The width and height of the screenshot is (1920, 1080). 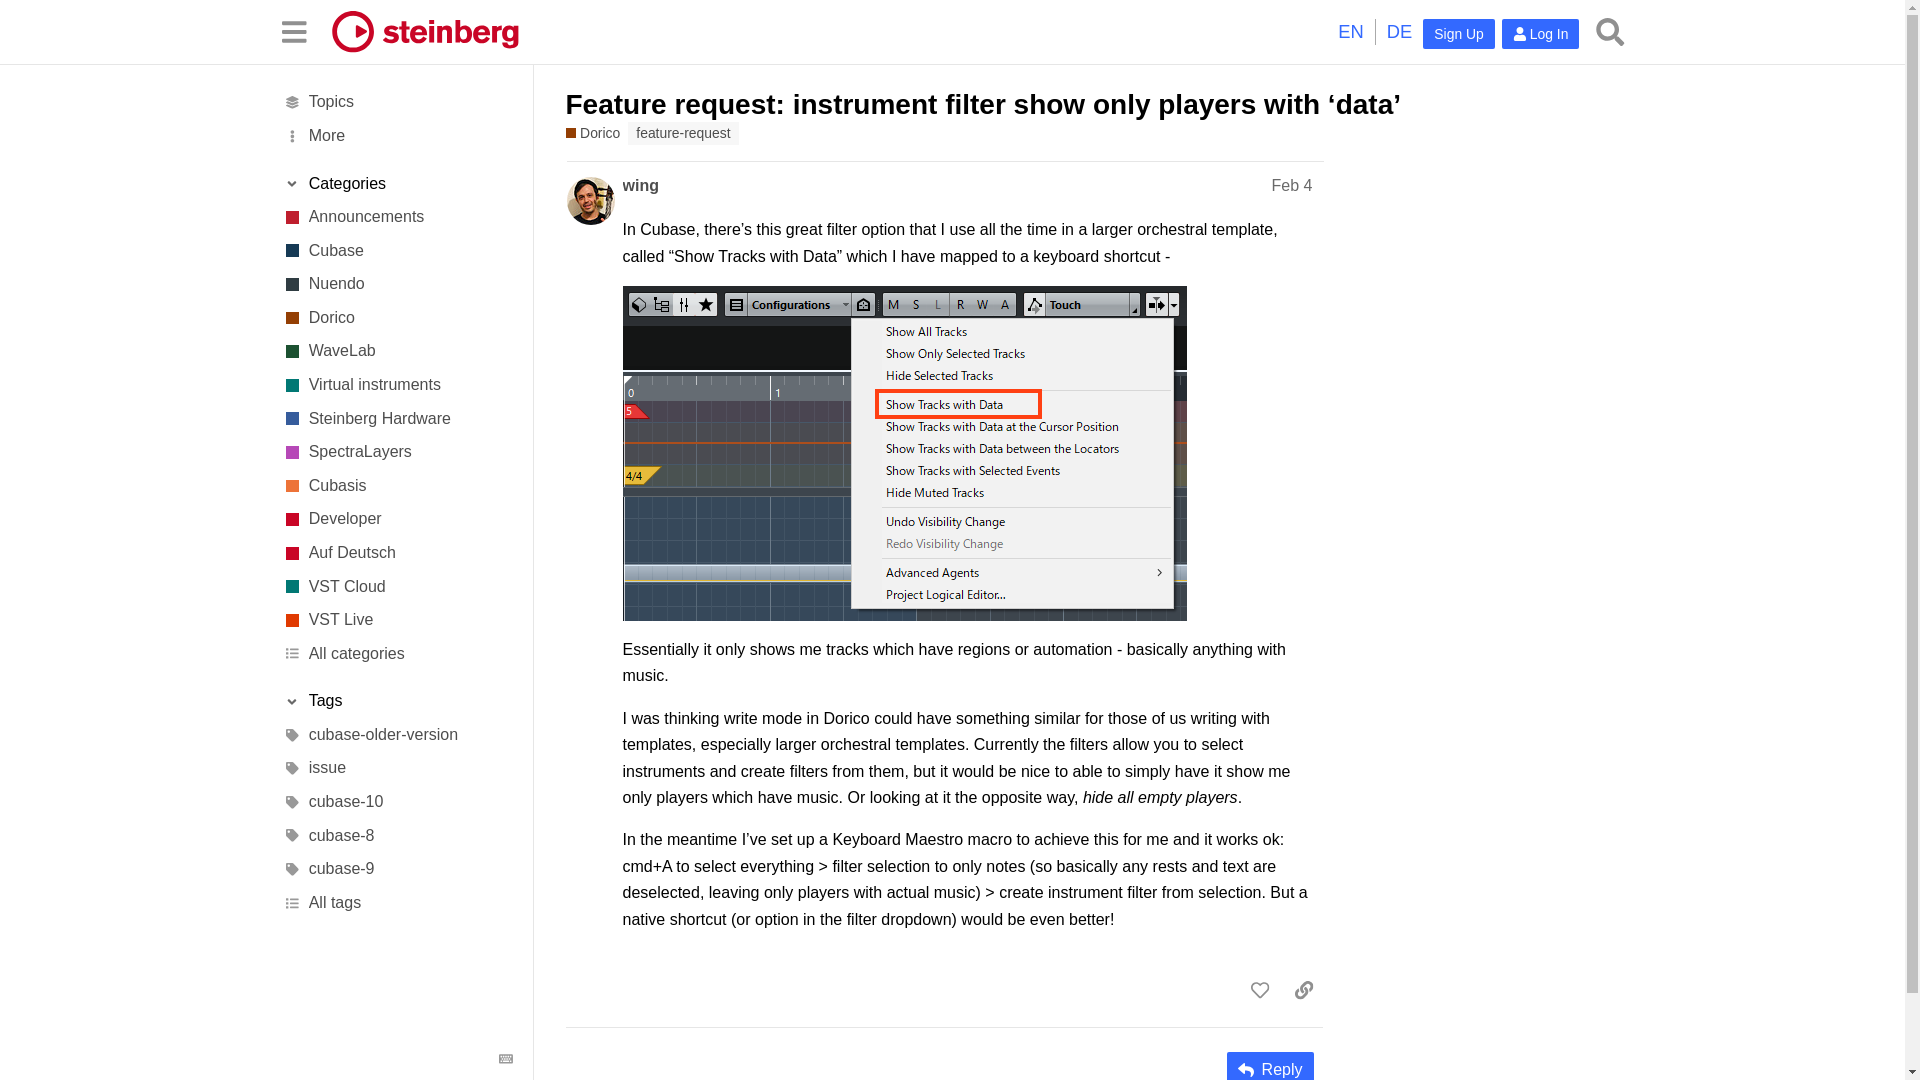 What do you see at coordinates (1350, 32) in the screenshot?
I see `EN` at bounding box center [1350, 32].